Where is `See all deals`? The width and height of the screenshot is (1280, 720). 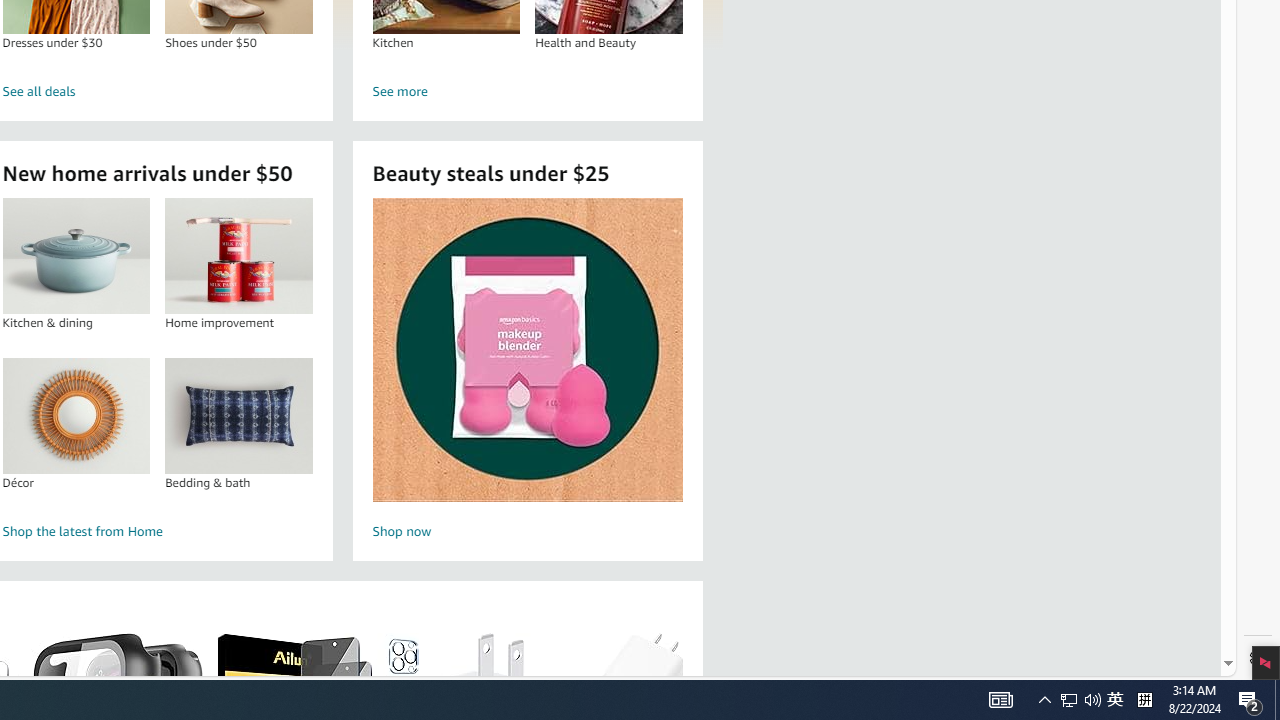
See all deals is located at coordinates (158, 92).